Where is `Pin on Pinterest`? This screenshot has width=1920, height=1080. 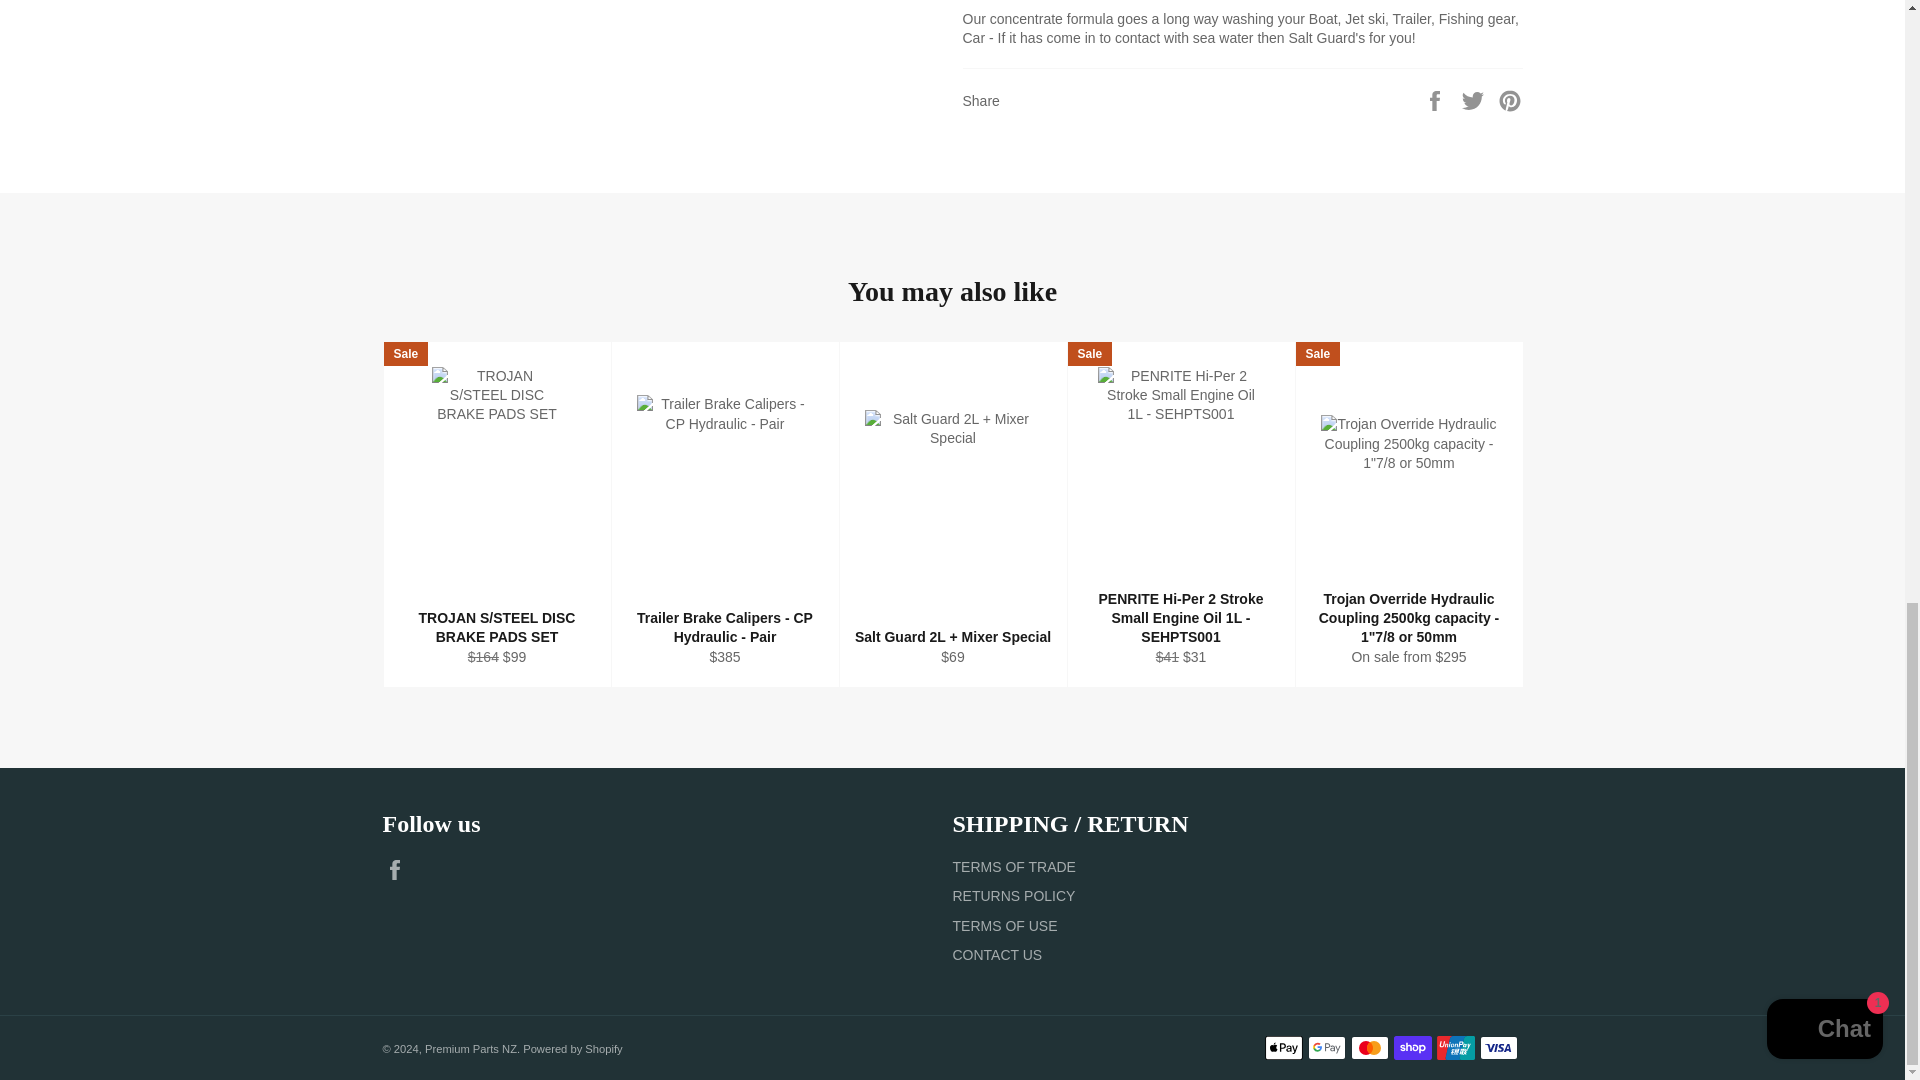
Pin on Pinterest is located at coordinates (1510, 100).